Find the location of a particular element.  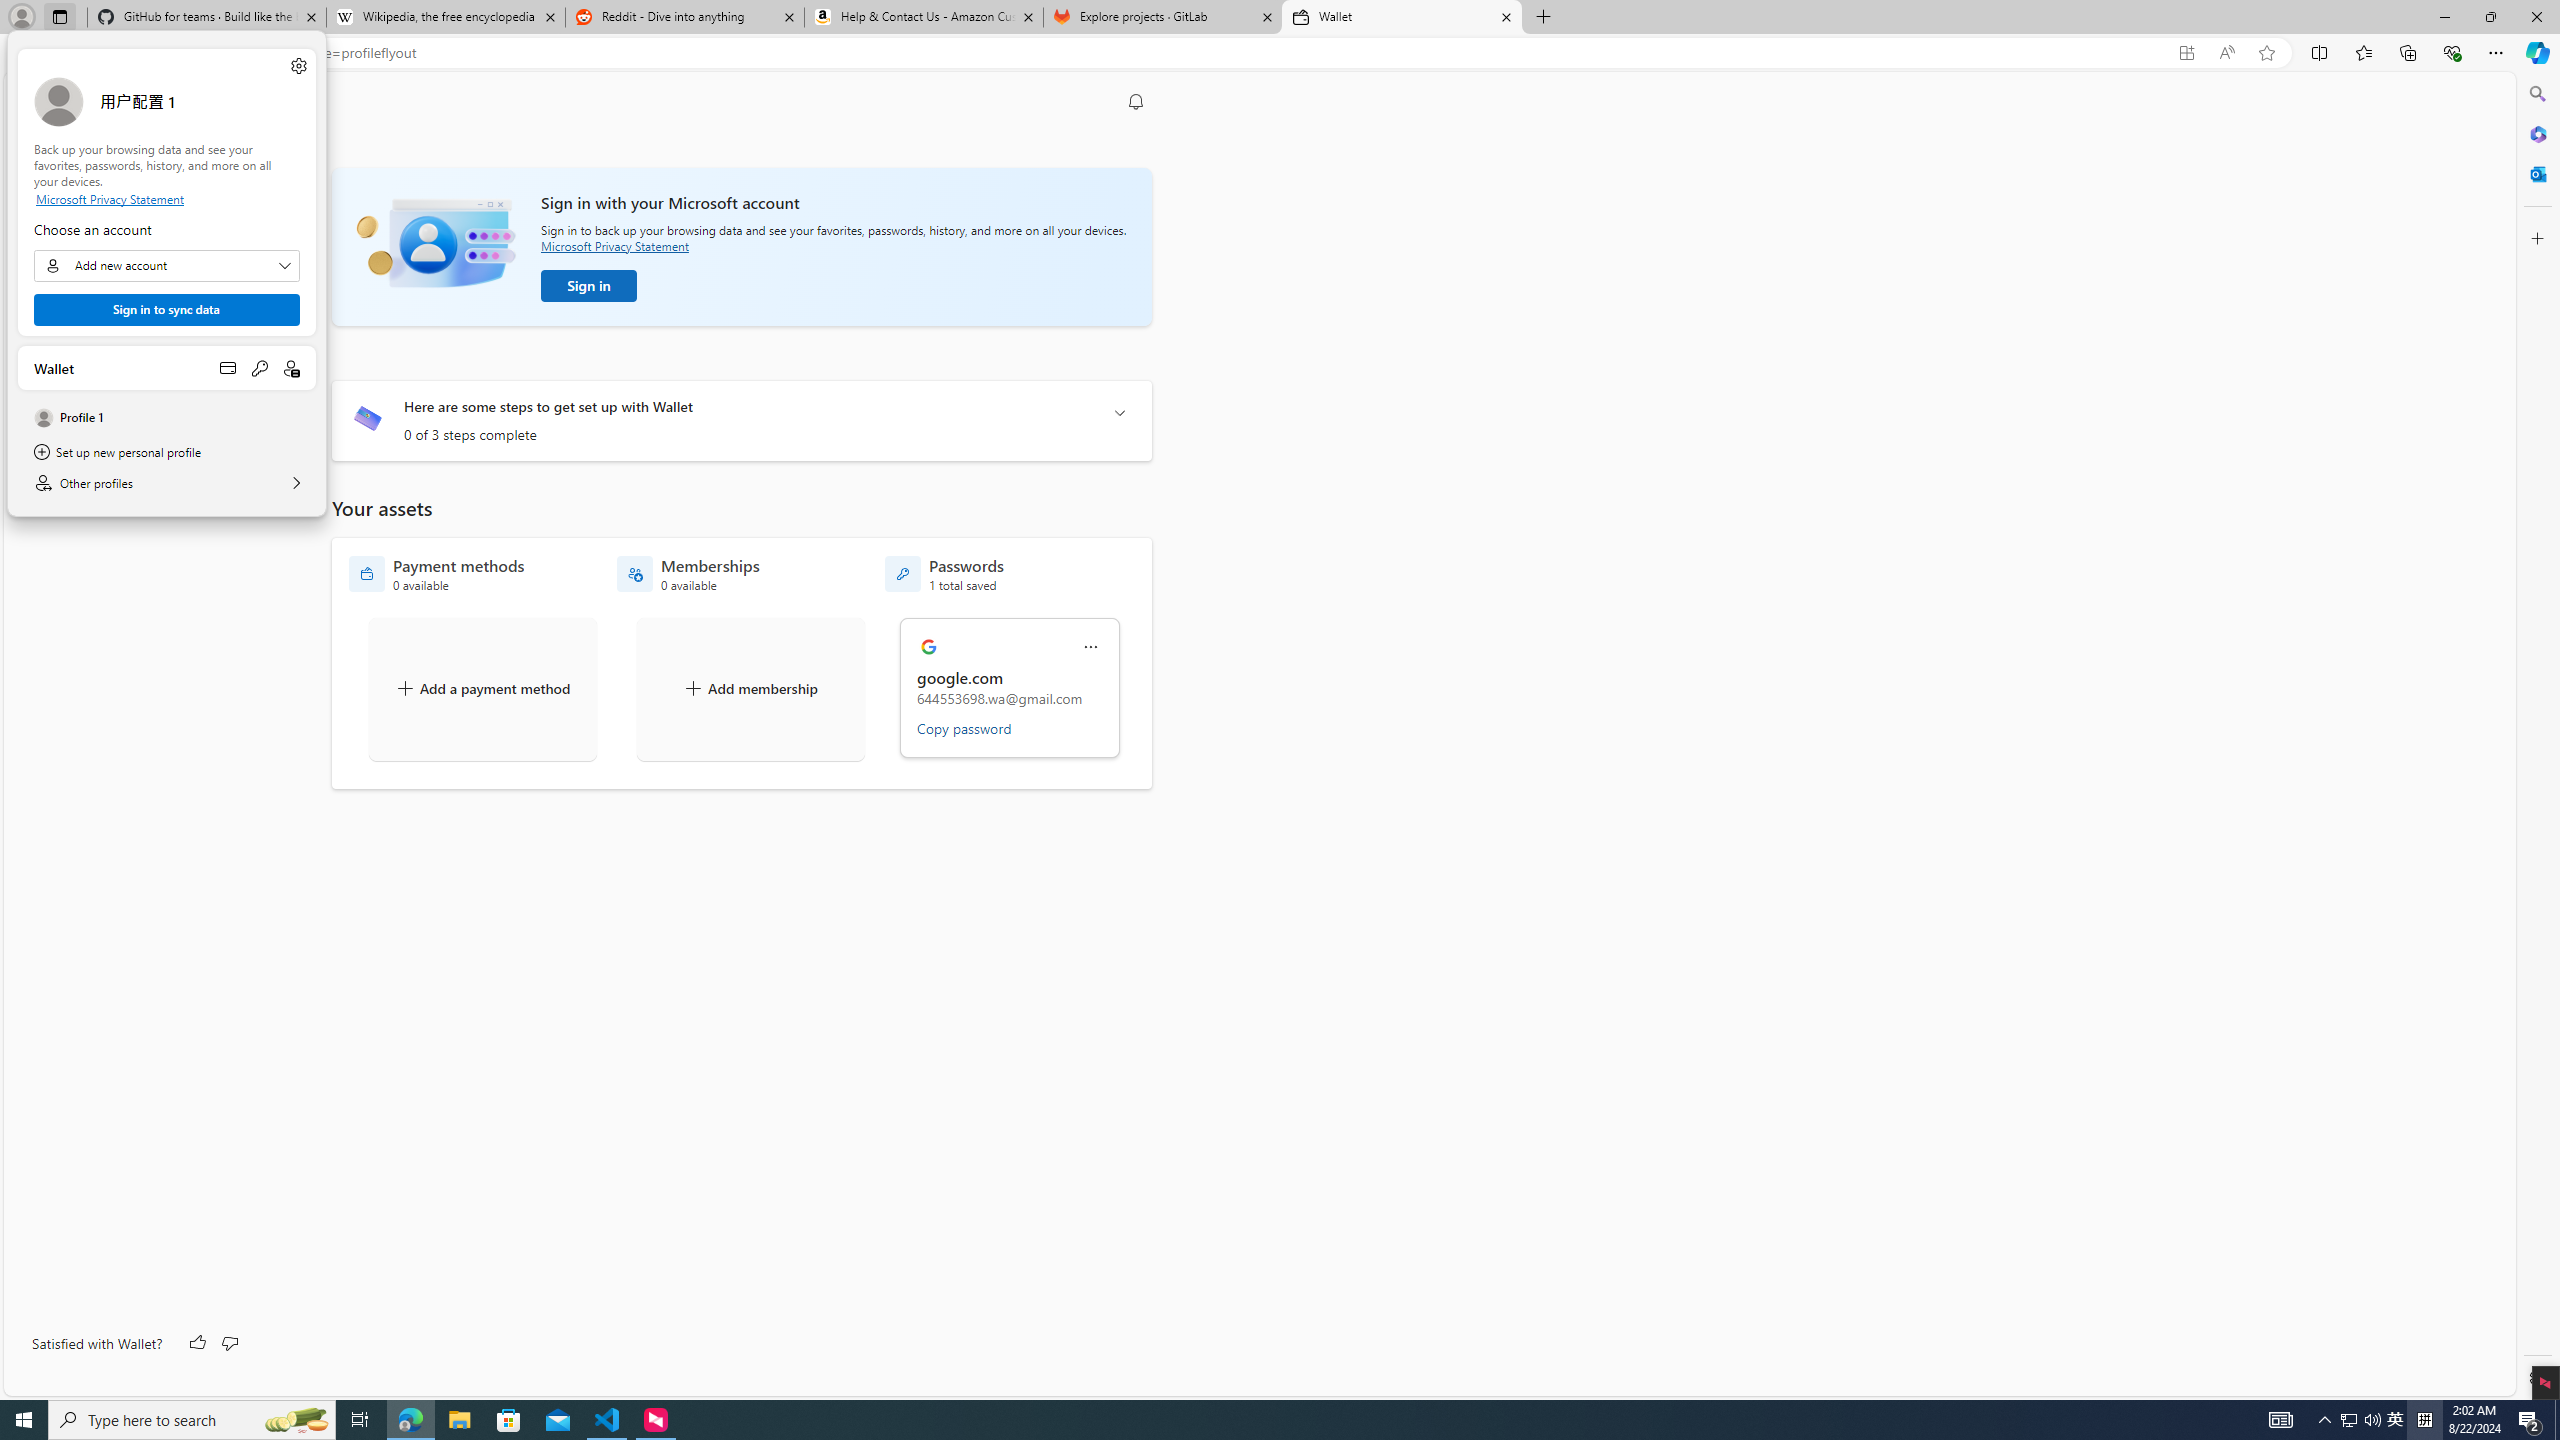

Add membership is located at coordinates (2361, 1420).